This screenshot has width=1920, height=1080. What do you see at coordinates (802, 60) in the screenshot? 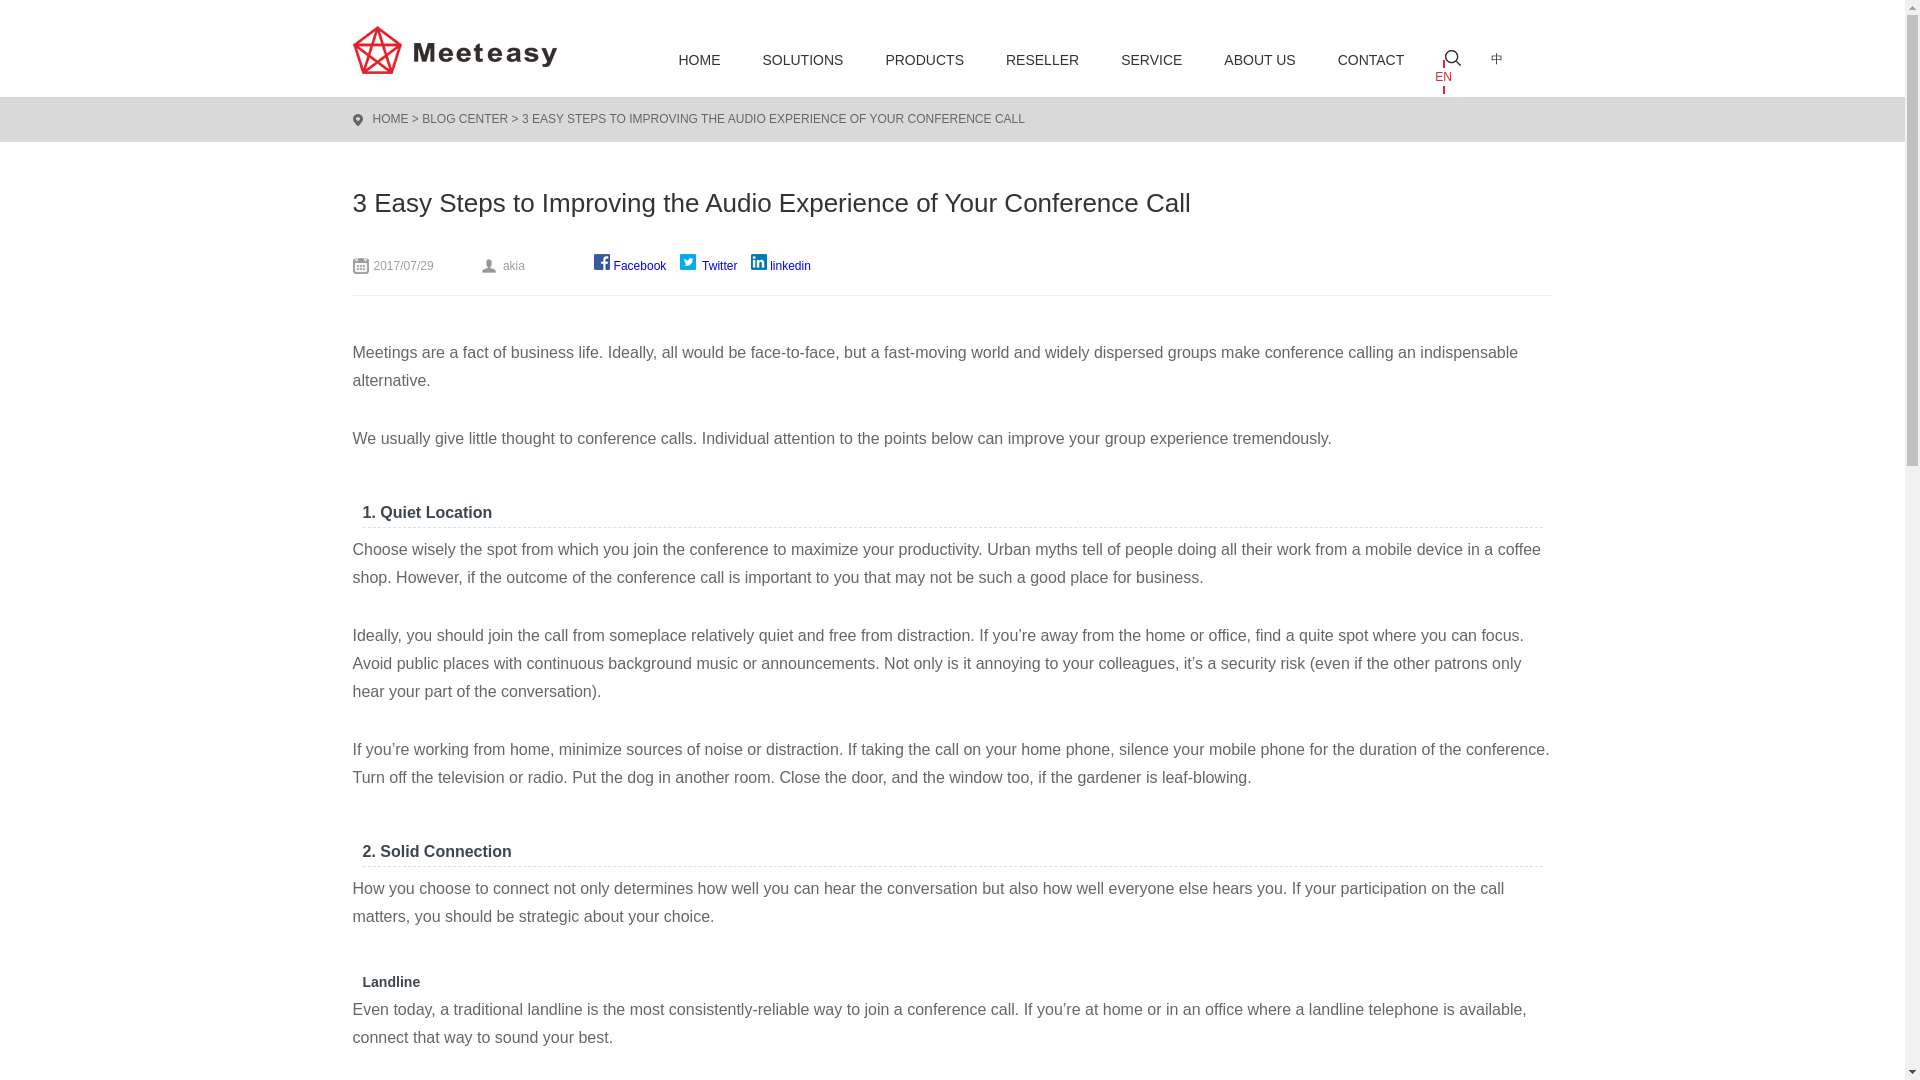
I see `SOLUTIONS` at bounding box center [802, 60].